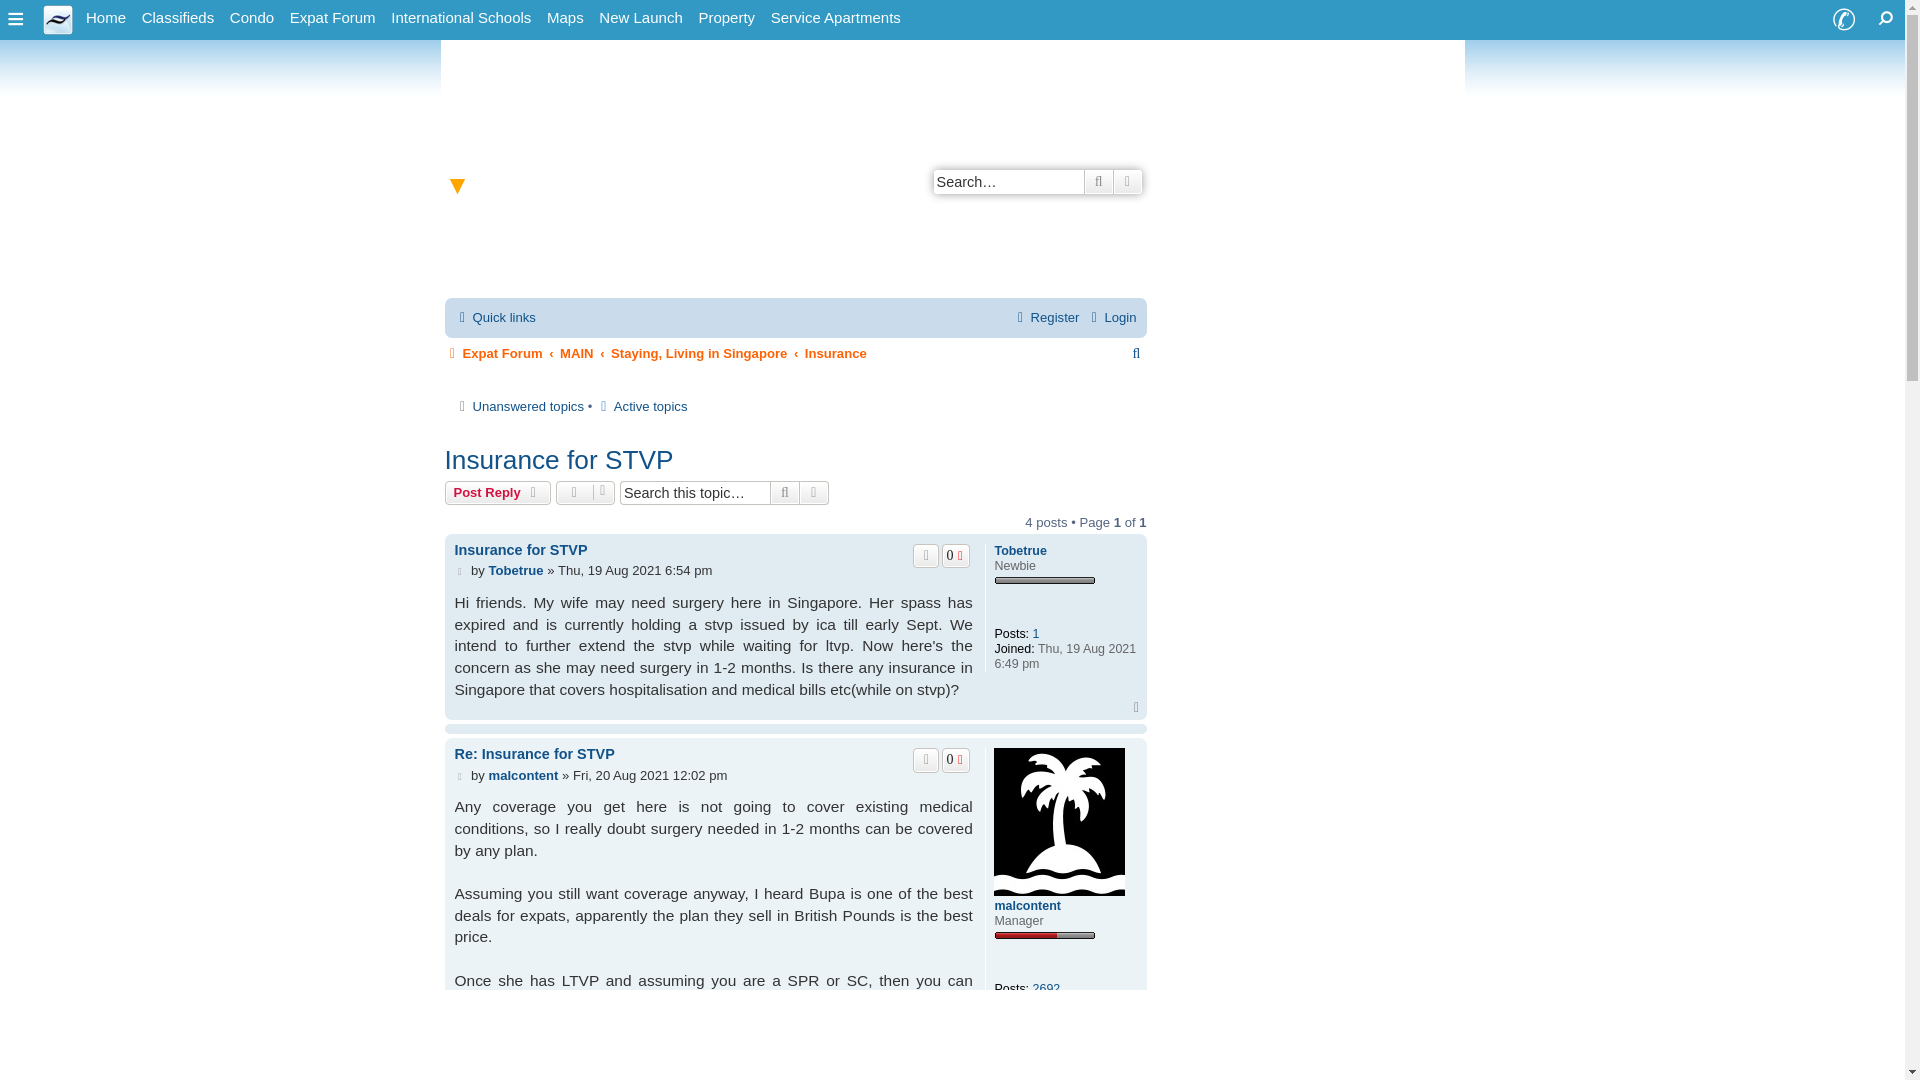  Describe the element at coordinates (333, 18) in the screenshot. I see `Expat Forum` at that location.